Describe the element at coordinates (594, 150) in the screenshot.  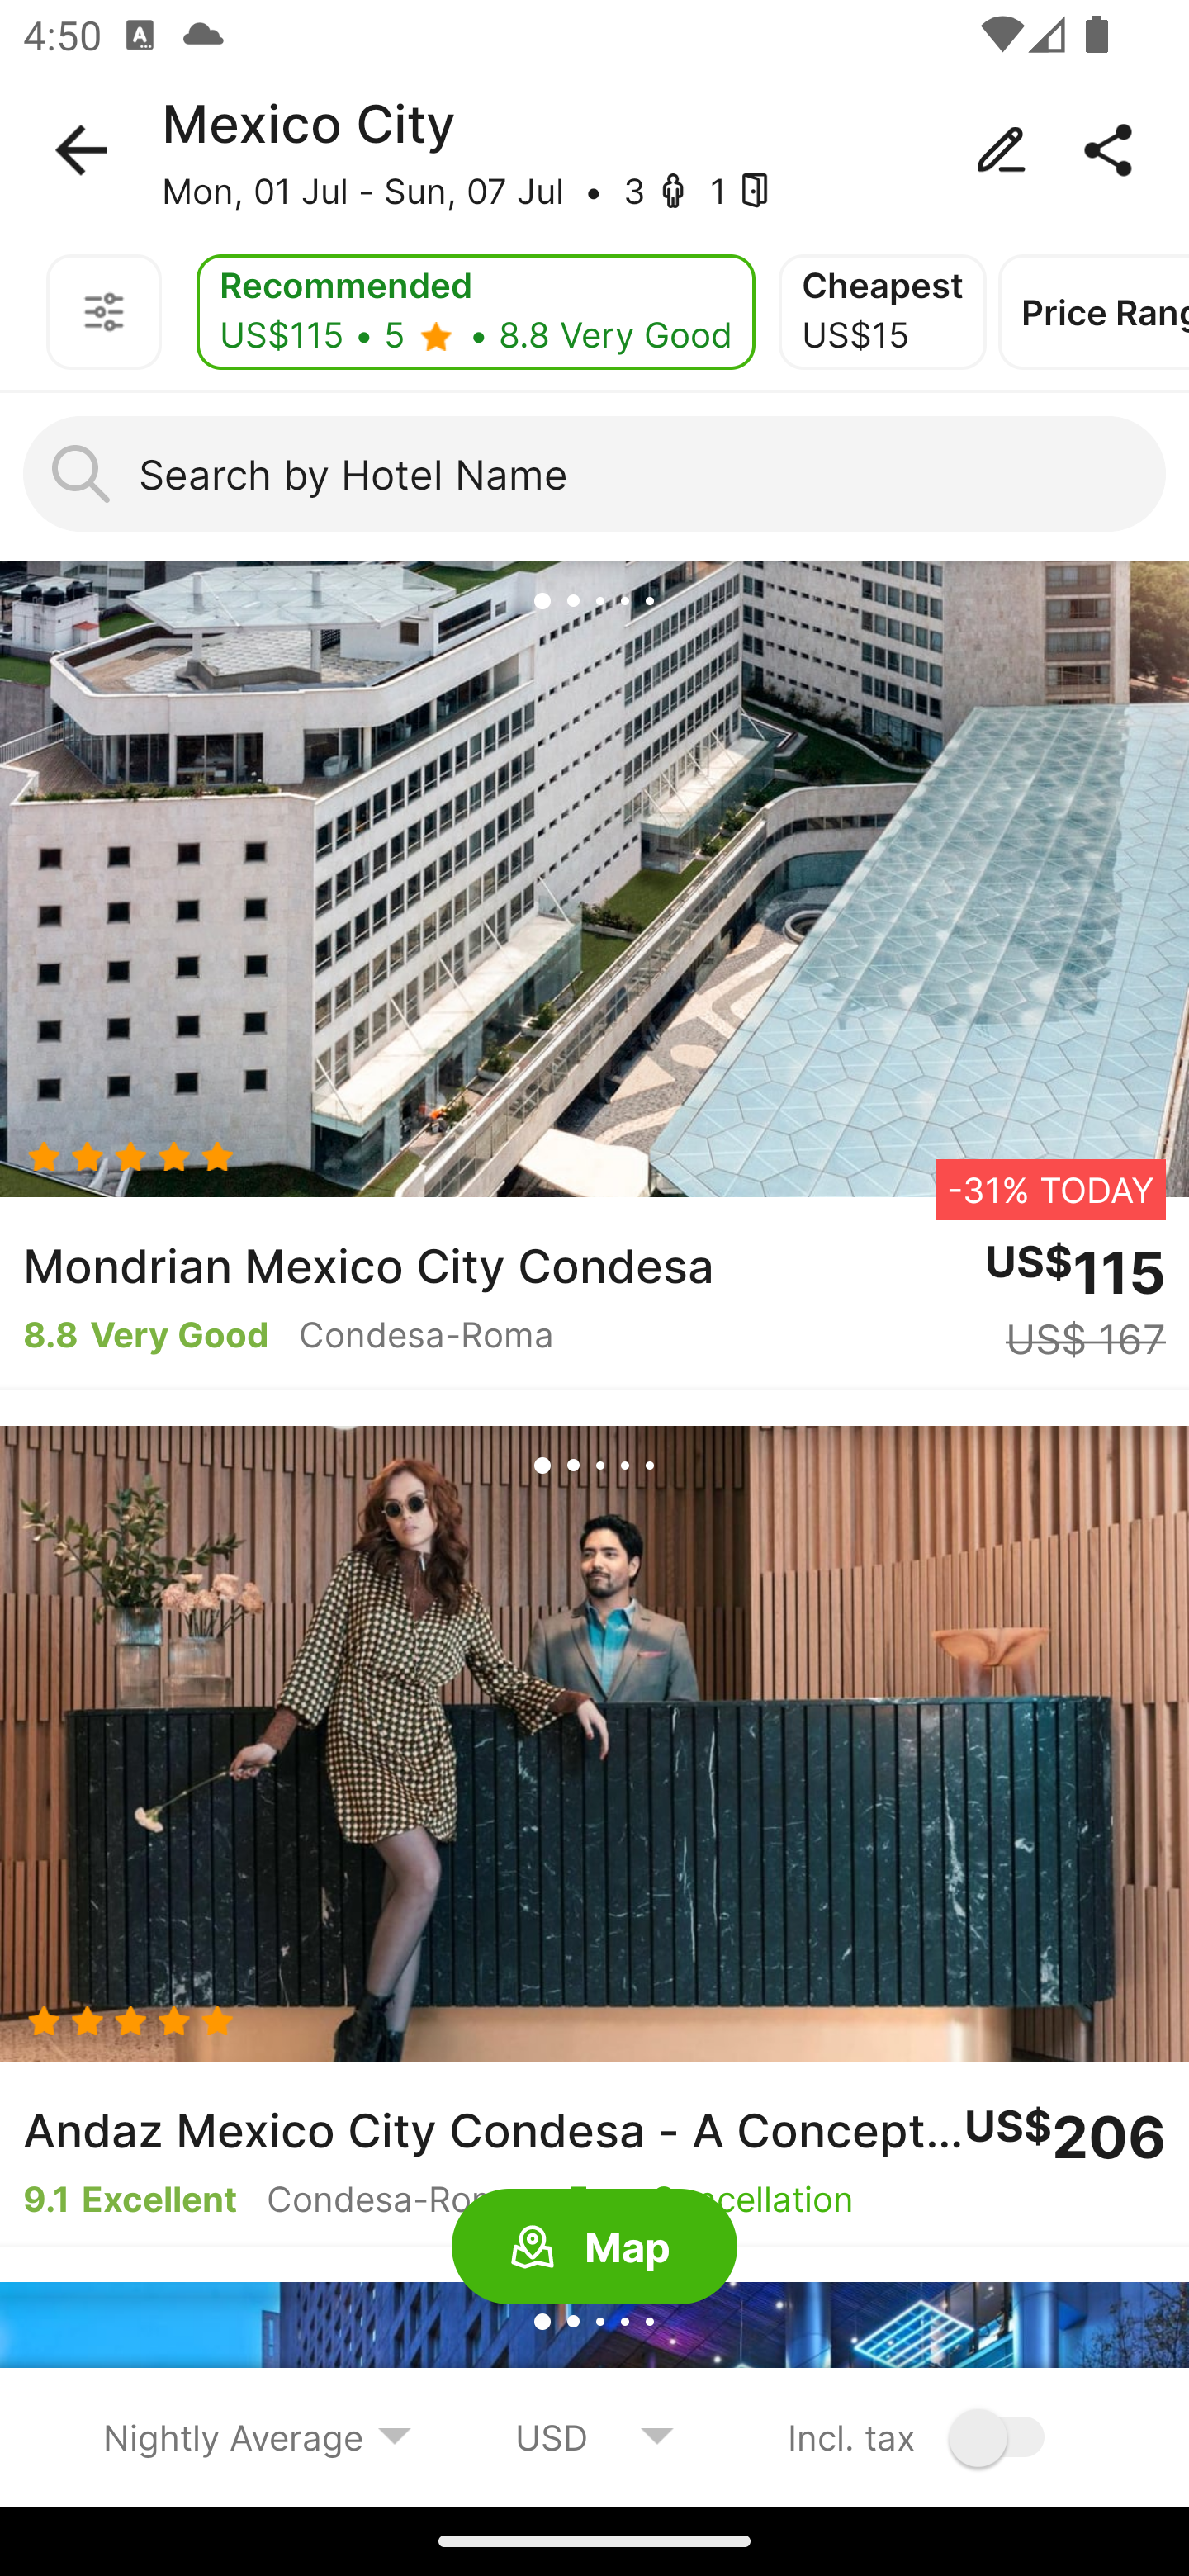
I see `Mexico City Mon, 01 Jul - Sun, 07 Jul  •  3 -  1 -` at that location.